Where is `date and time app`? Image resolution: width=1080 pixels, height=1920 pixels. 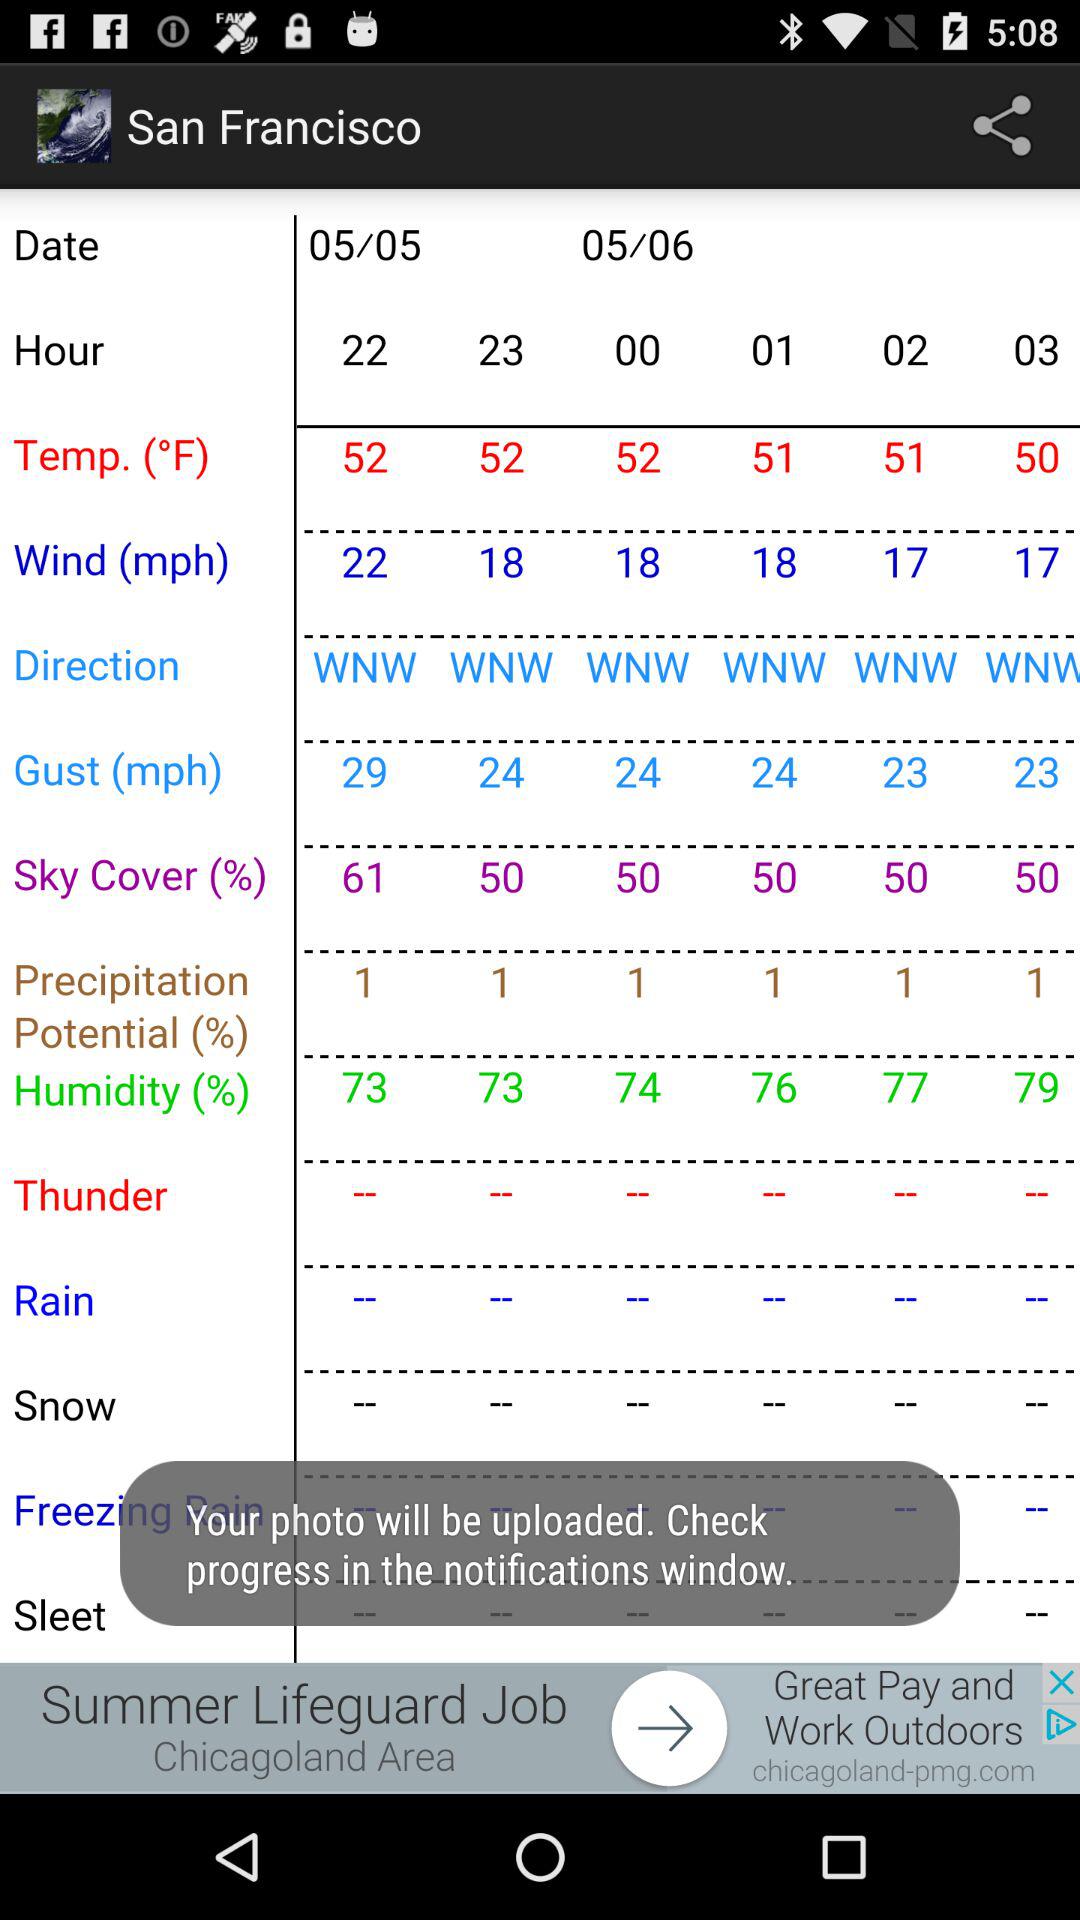 date and time app is located at coordinates (540, 926).